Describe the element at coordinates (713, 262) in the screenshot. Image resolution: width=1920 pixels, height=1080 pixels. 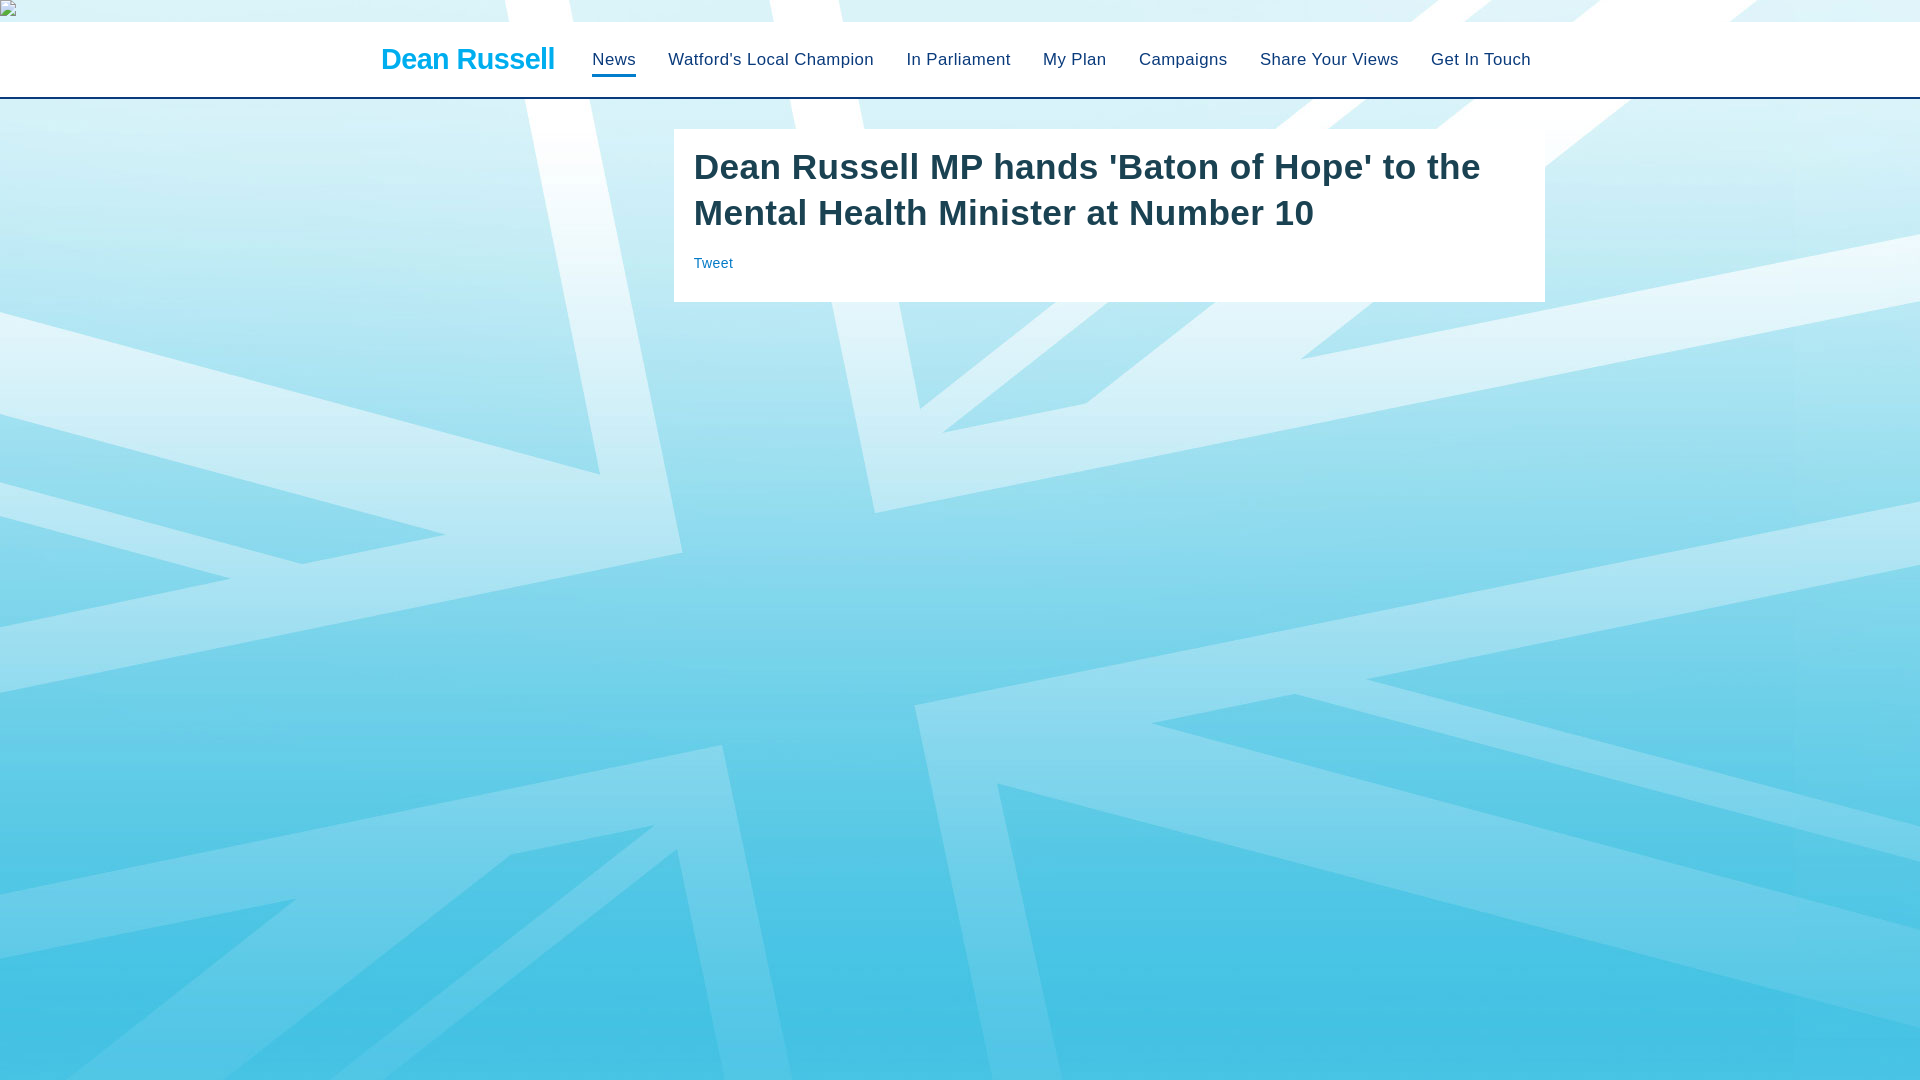
I see `Tweet` at that location.